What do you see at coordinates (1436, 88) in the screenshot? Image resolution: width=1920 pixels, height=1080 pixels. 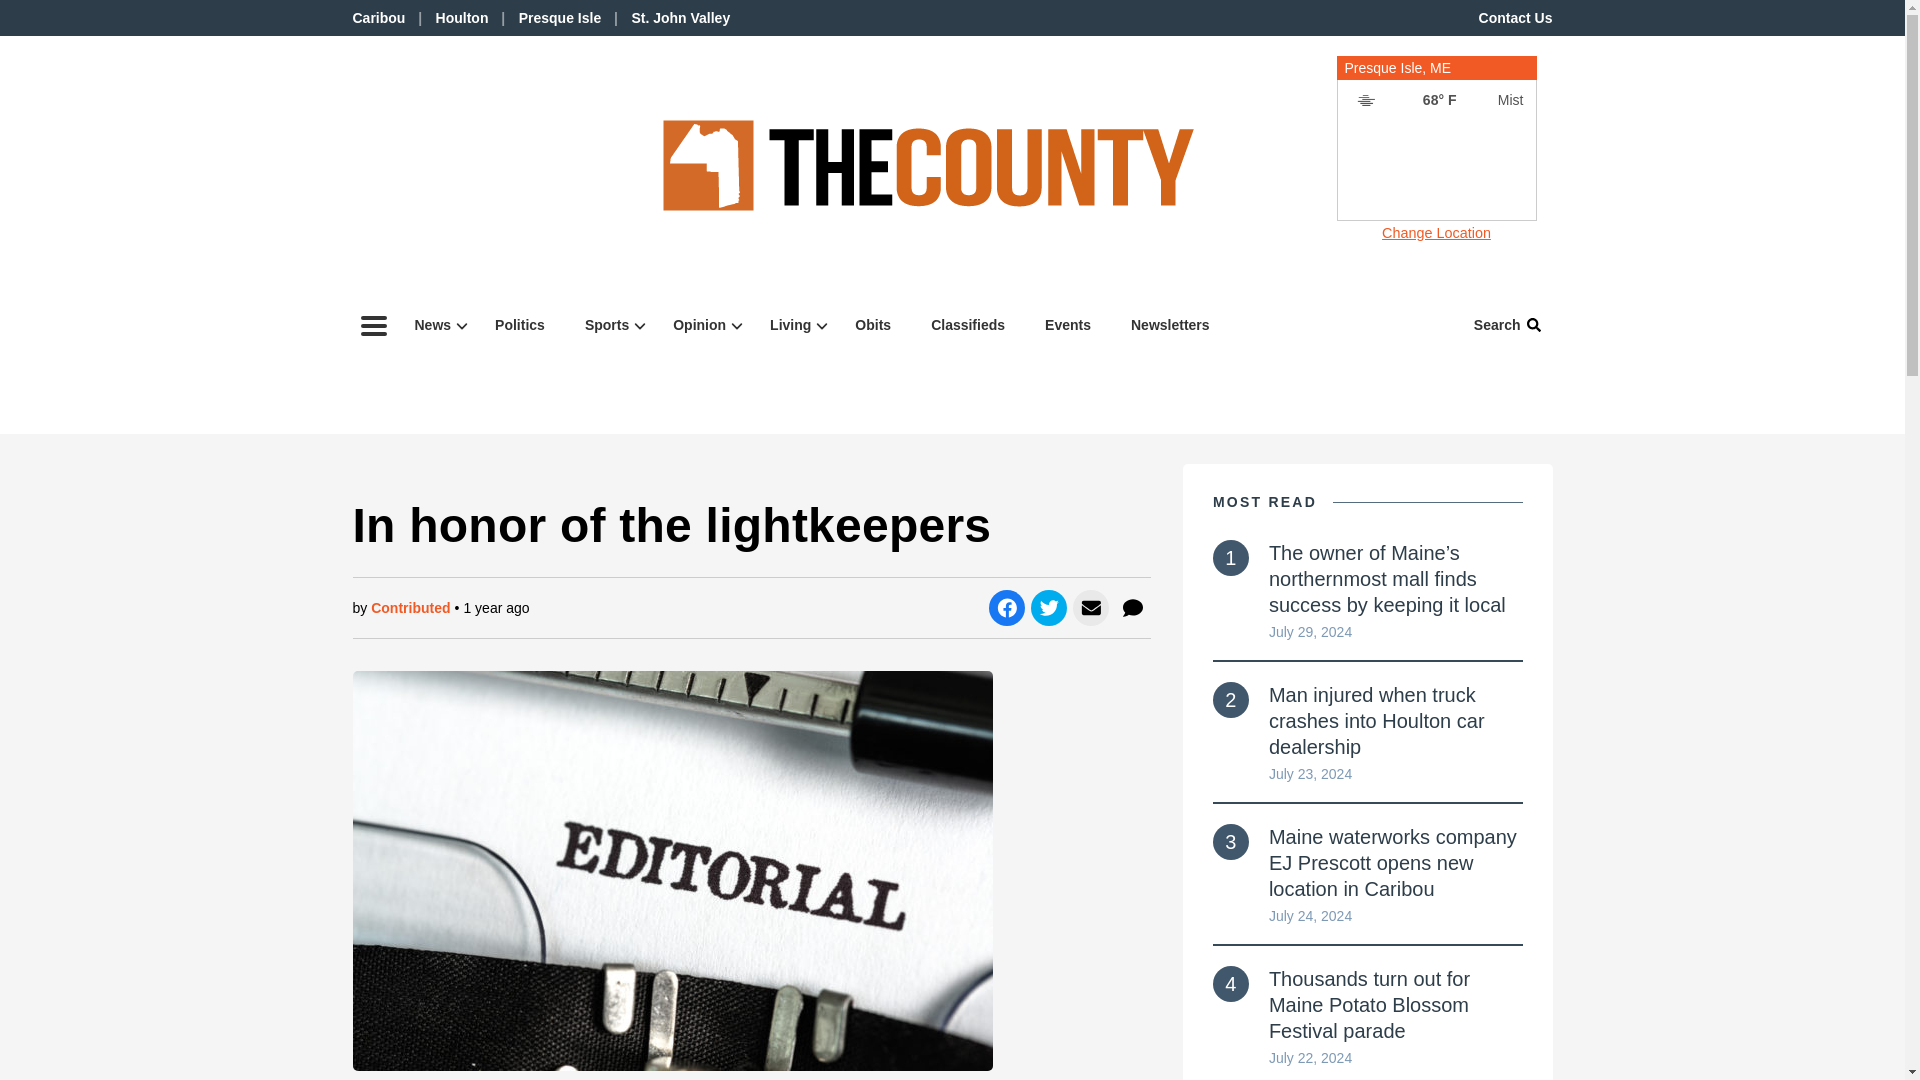 I see `Sports` at bounding box center [1436, 88].